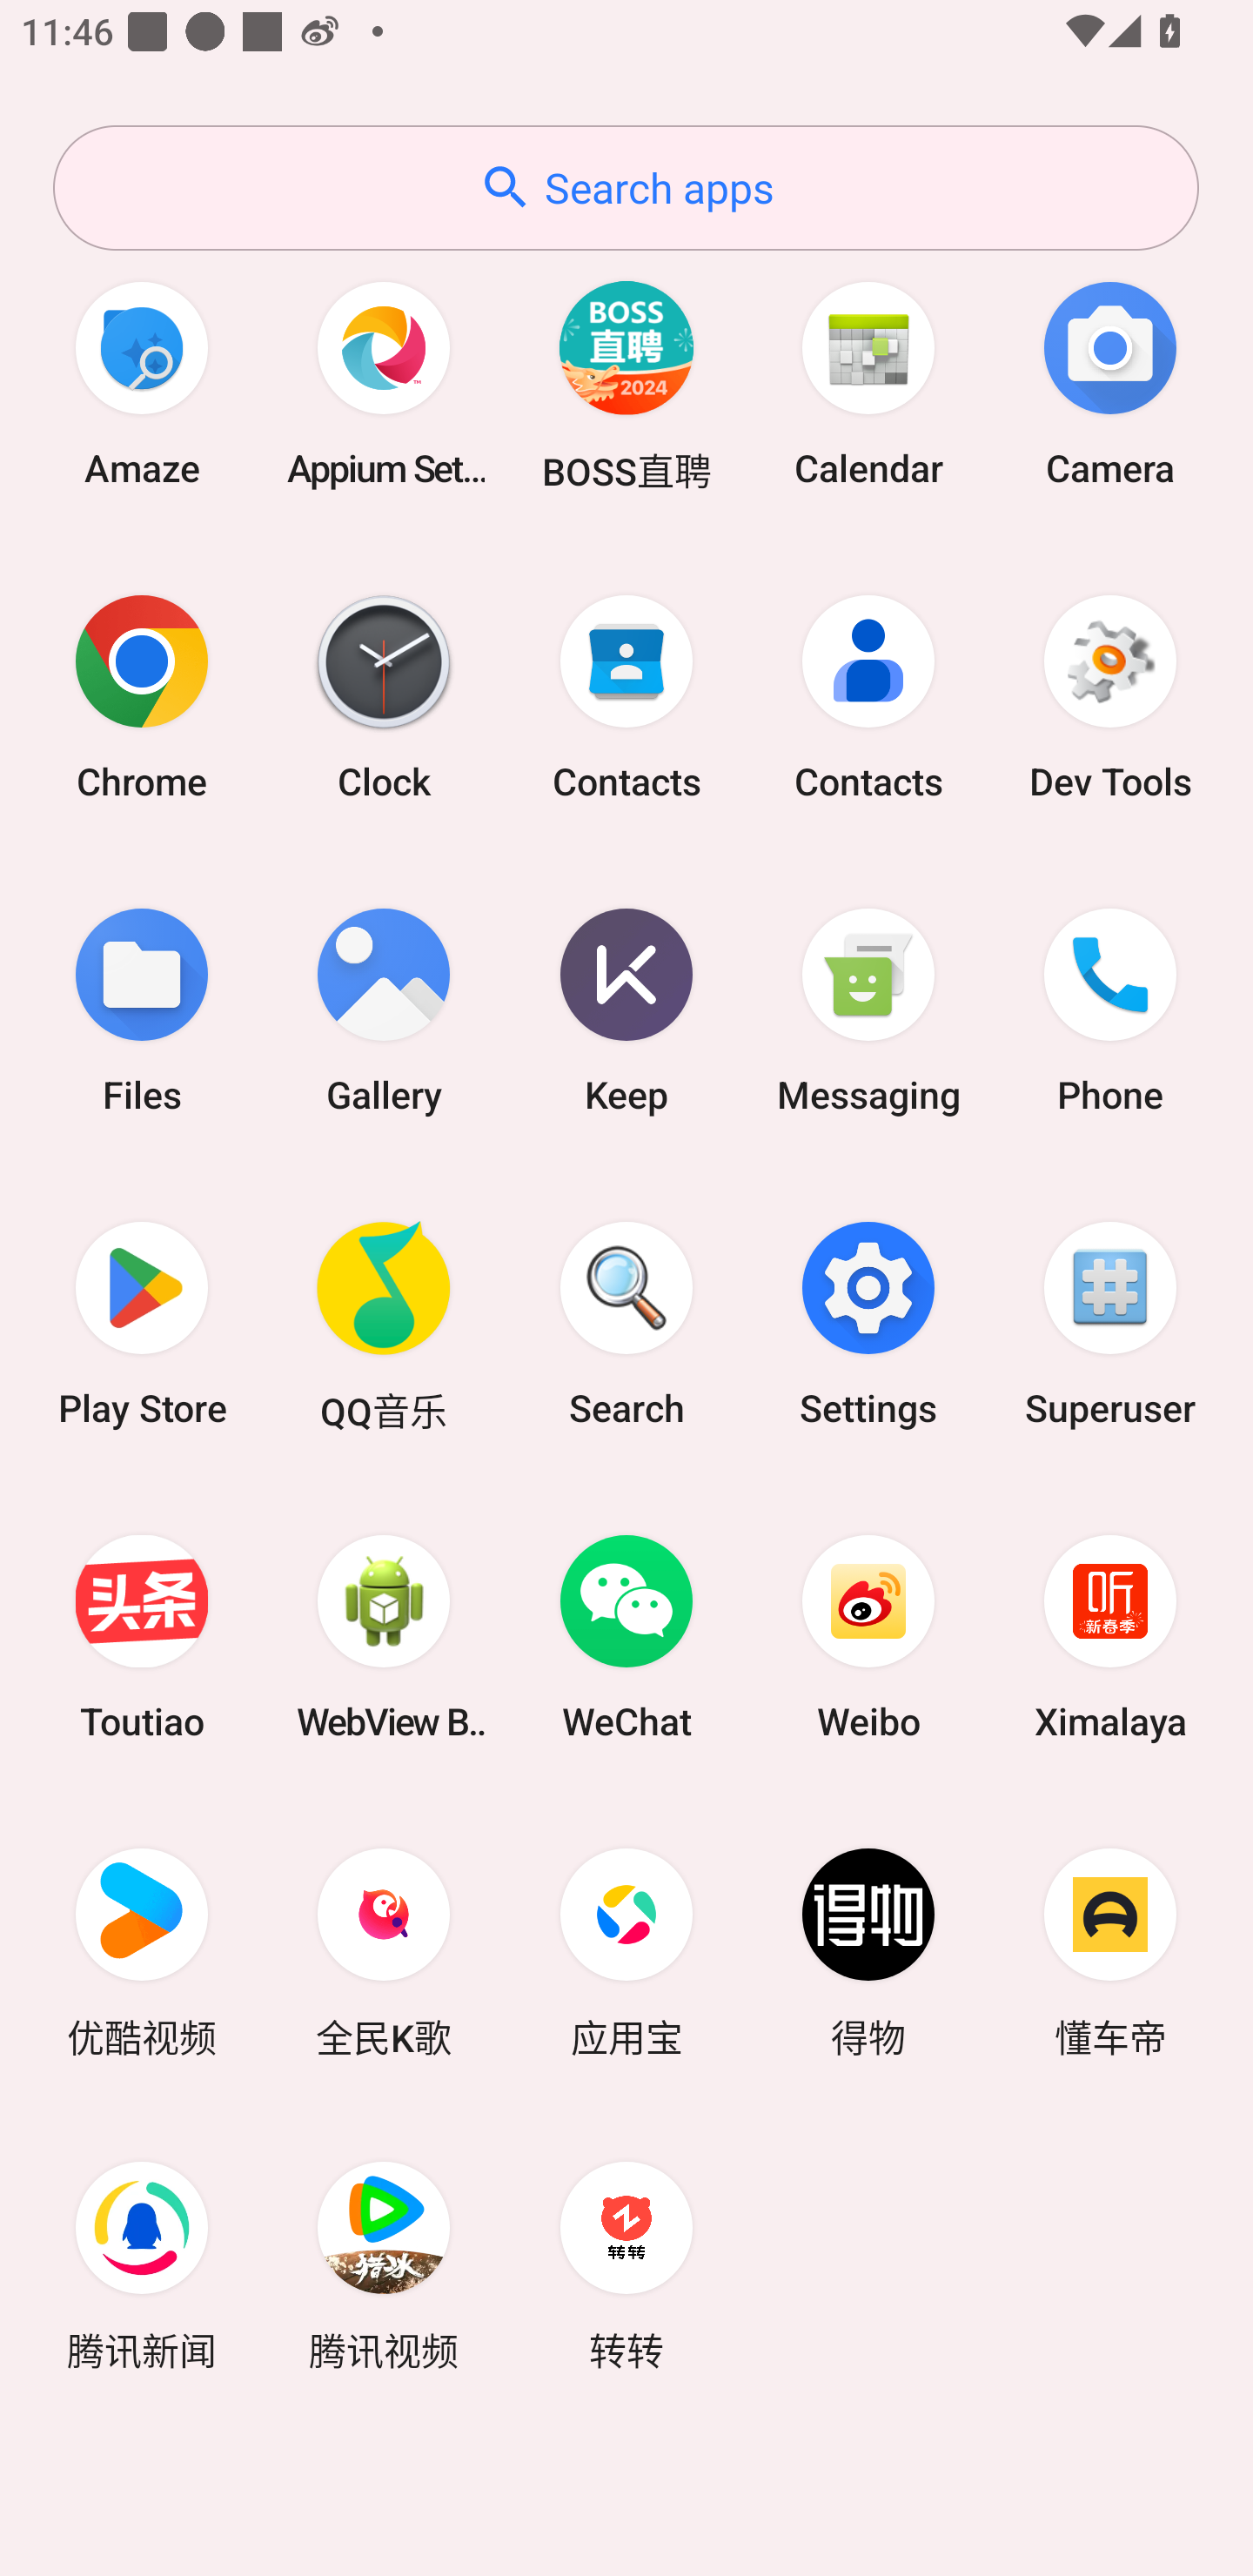  I want to click on Superuser, so click(1110, 1323).